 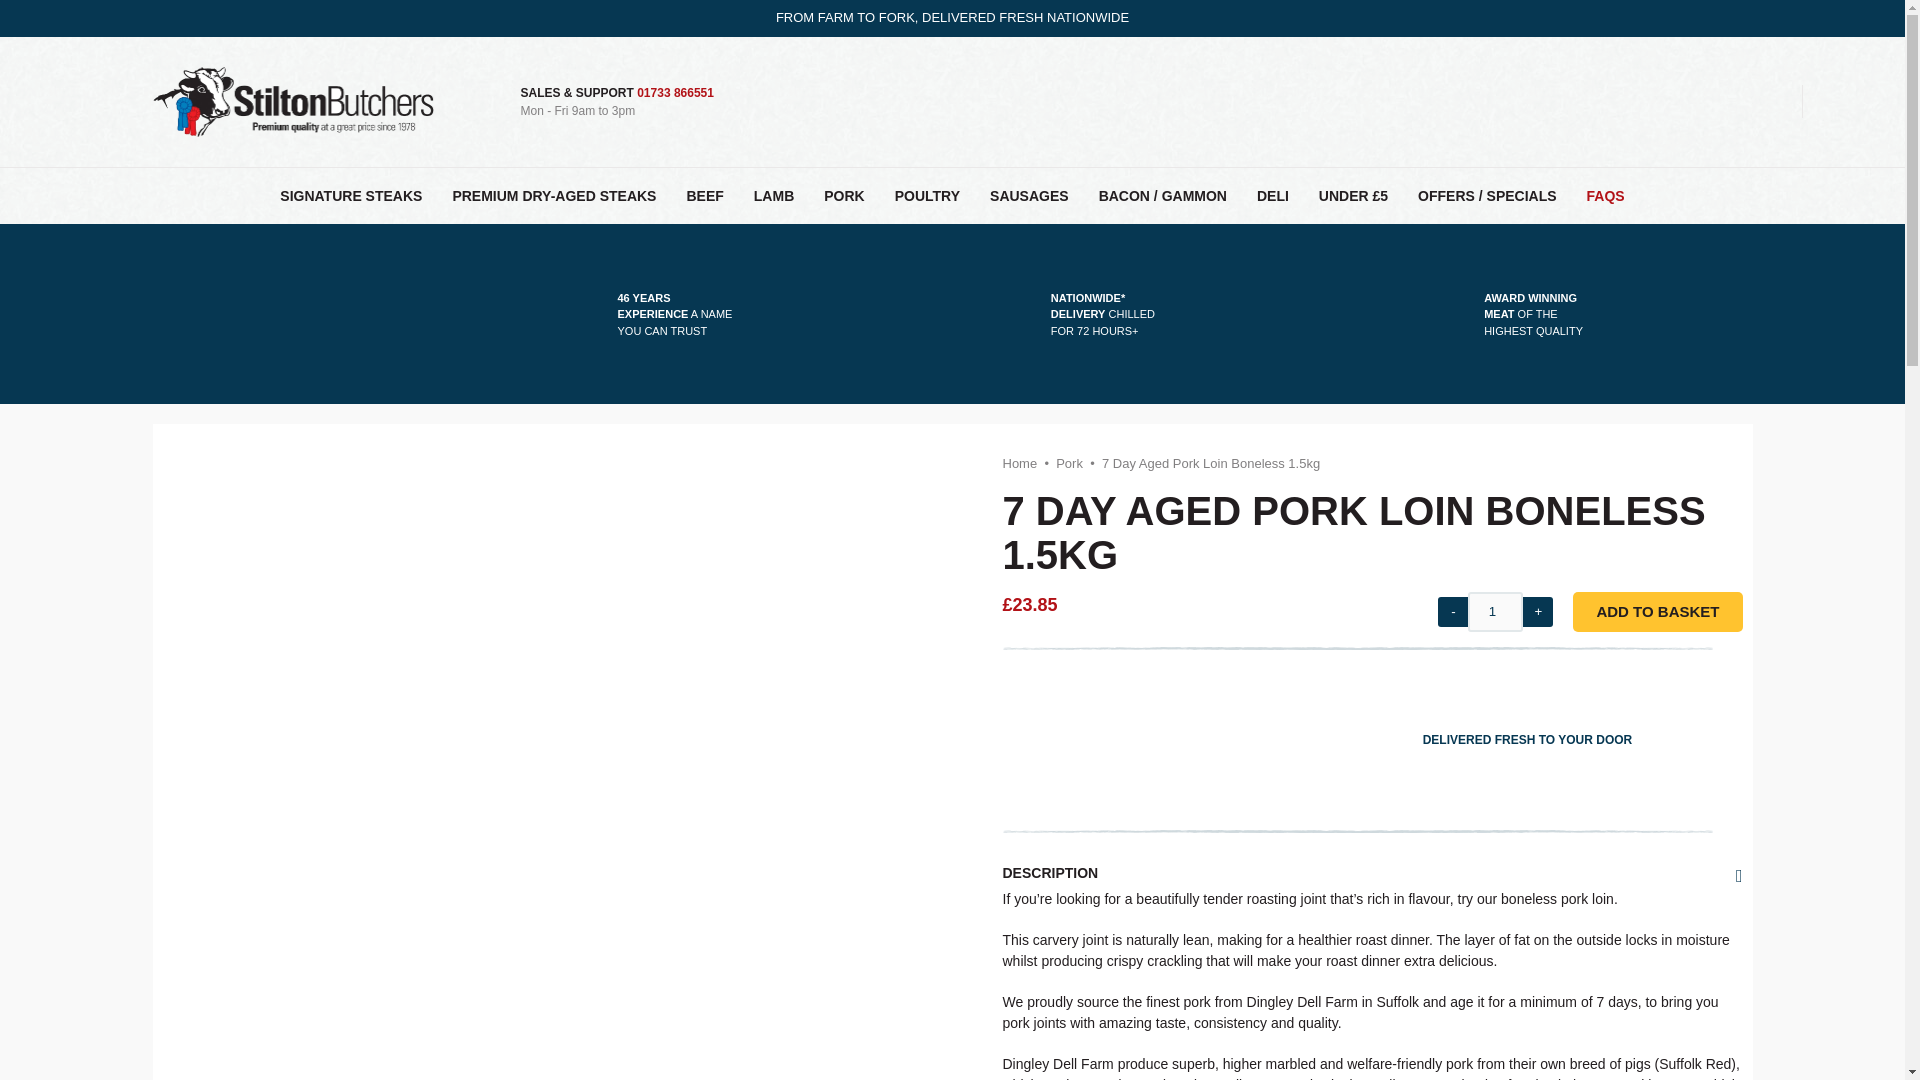 What do you see at coordinates (554, 196) in the screenshot?
I see `PREMIUM DRY-AGED STEAKS` at bounding box center [554, 196].